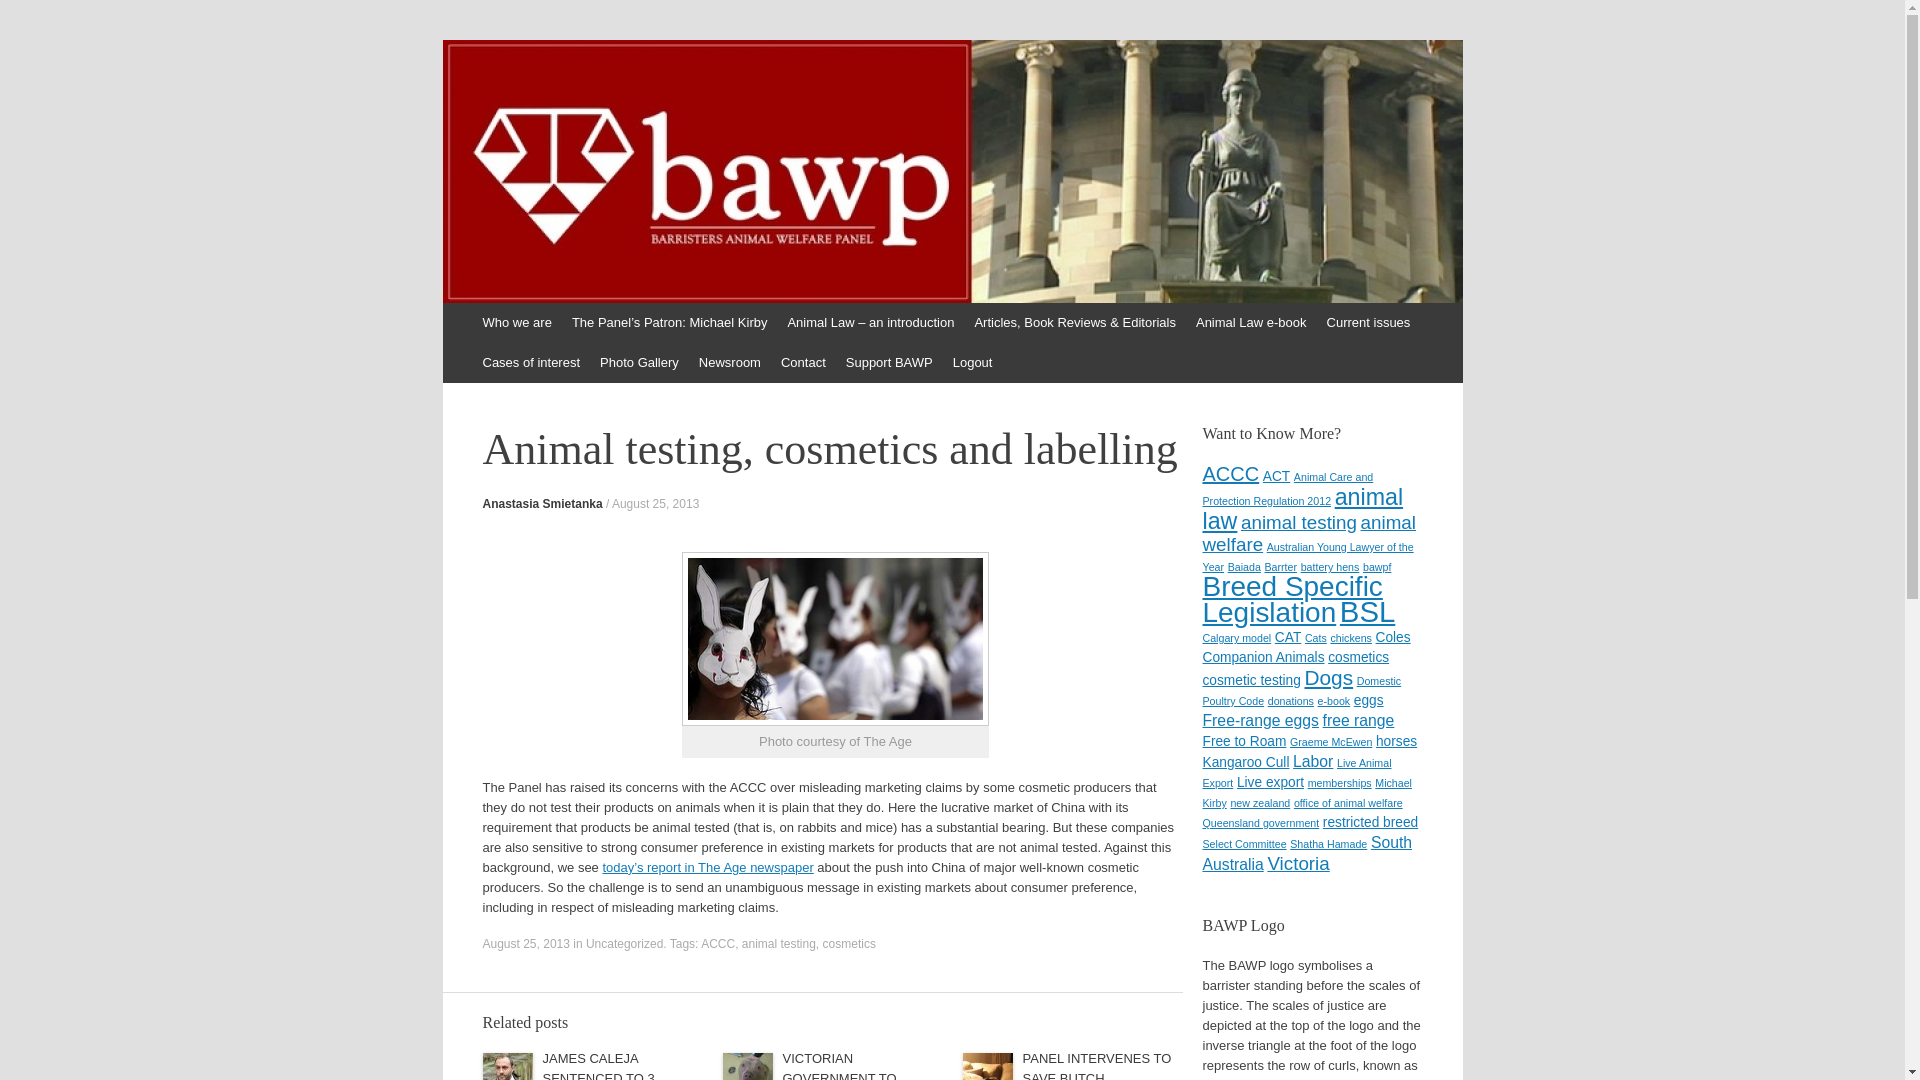  I want to click on Michael Kirby, so click(1307, 793).